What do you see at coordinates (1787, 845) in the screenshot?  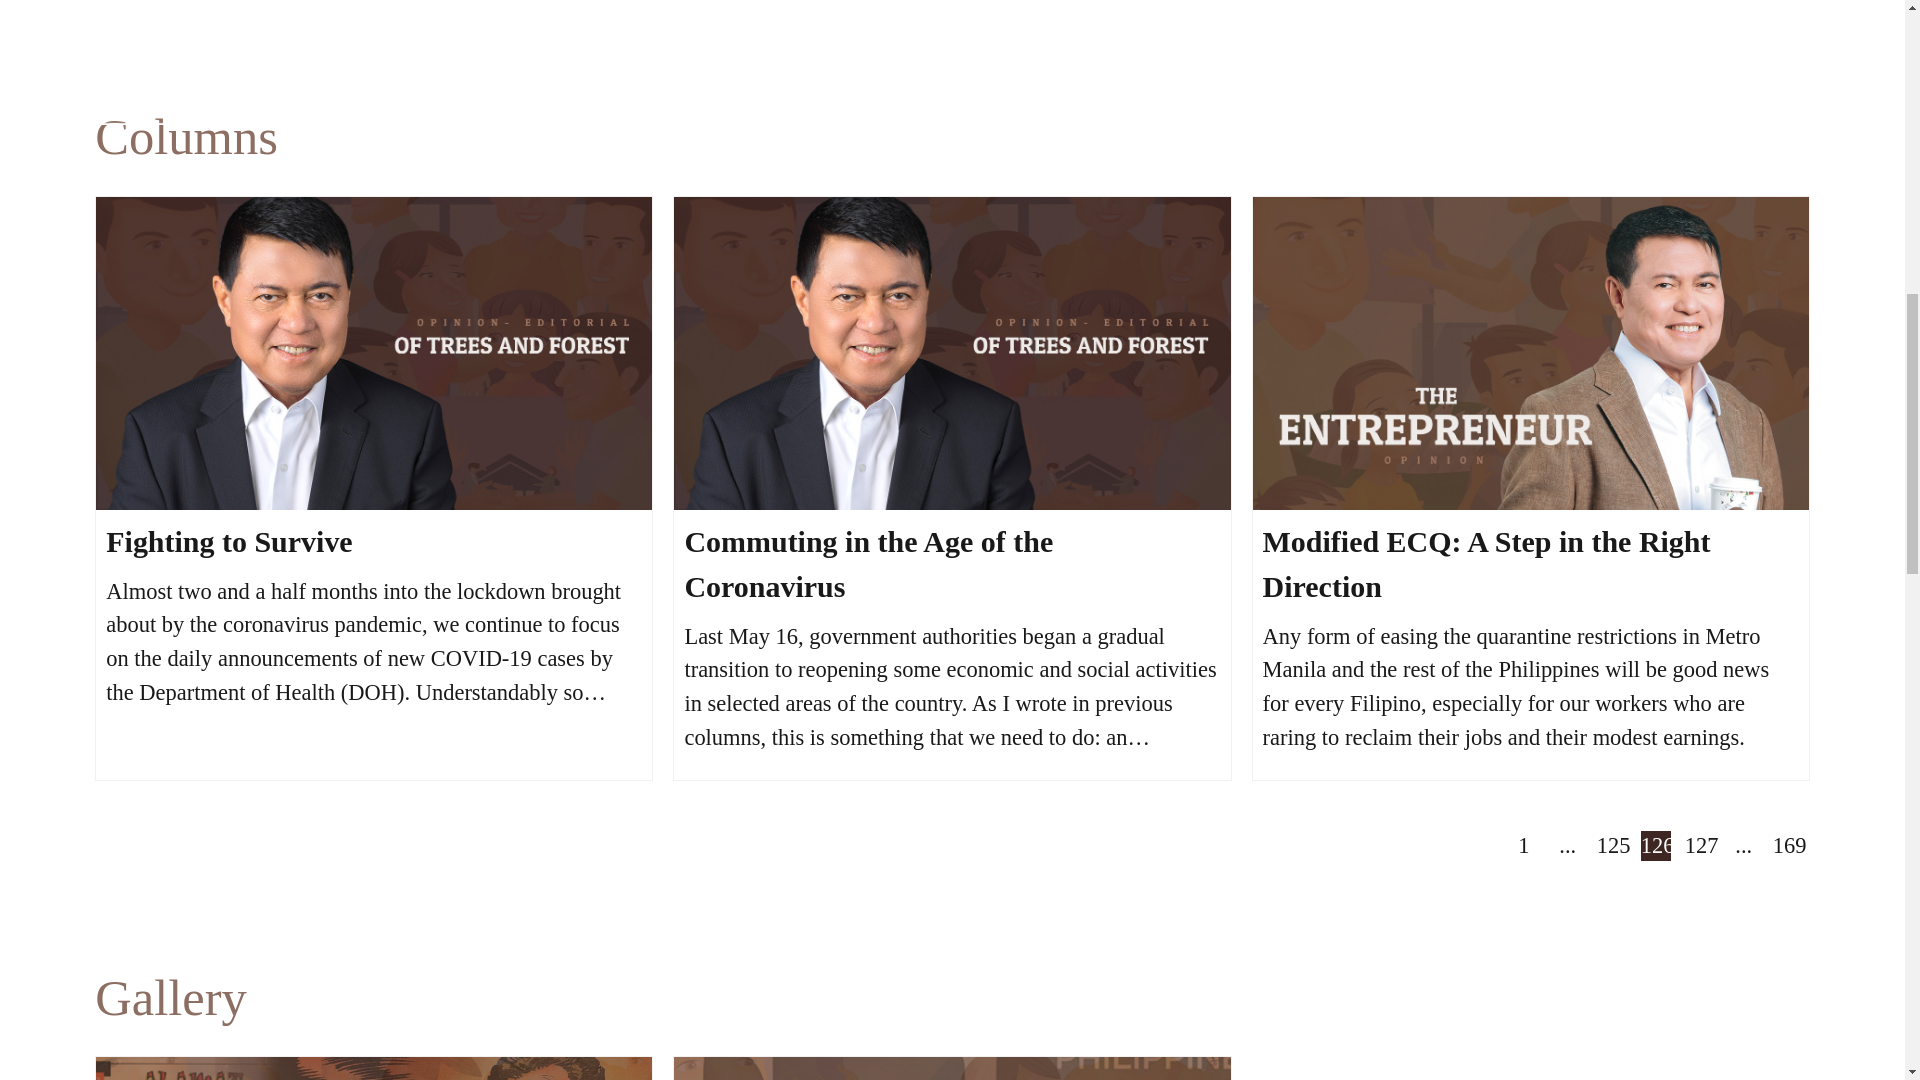 I see `169` at bounding box center [1787, 845].